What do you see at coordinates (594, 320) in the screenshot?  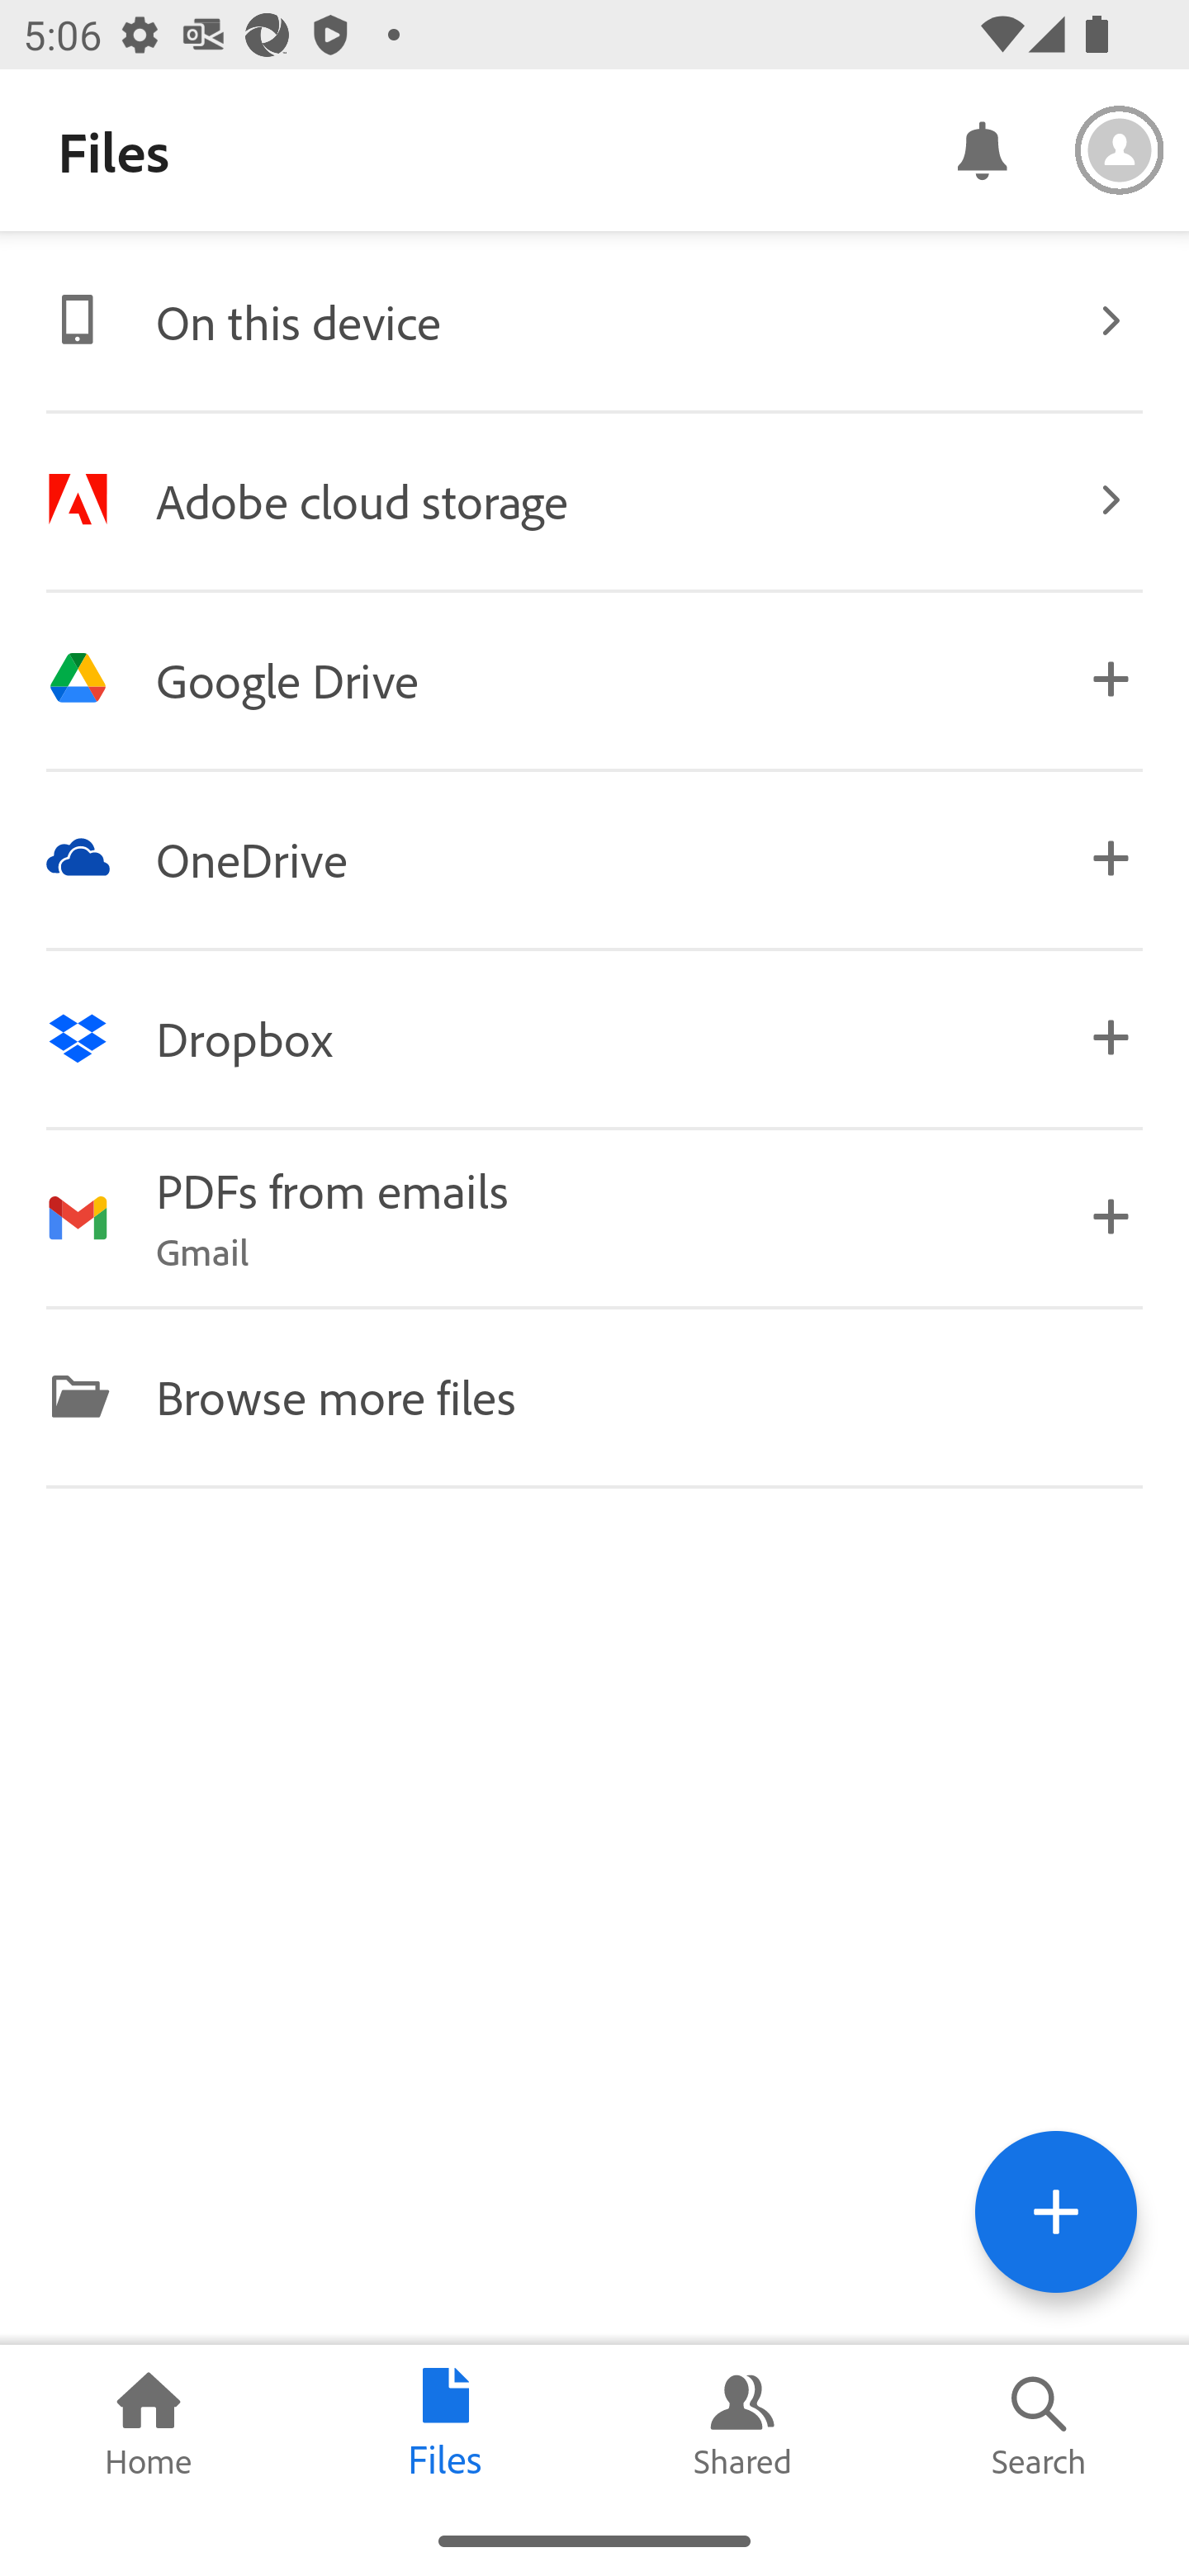 I see `Image On this device` at bounding box center [594, 320].